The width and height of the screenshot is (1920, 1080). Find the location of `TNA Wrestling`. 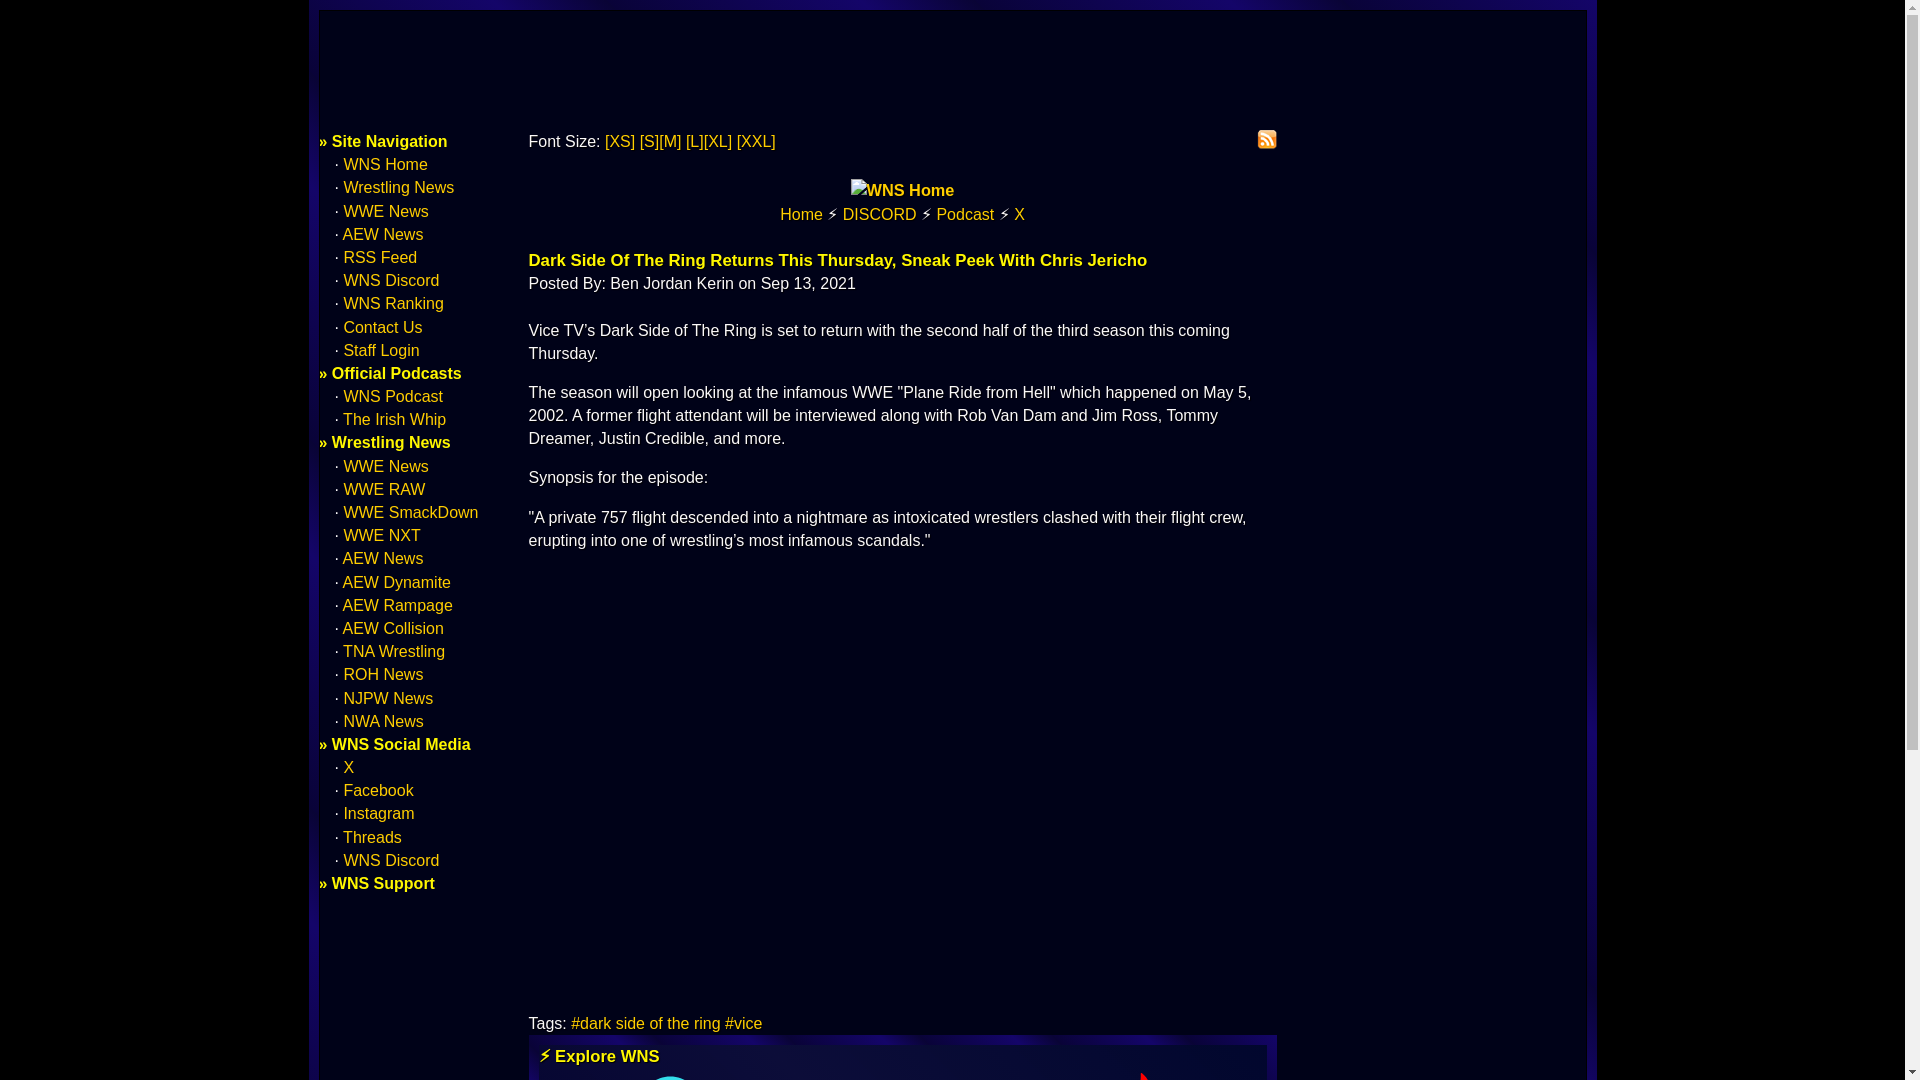

TNA Wrestling is located at coordinates (394, 650).